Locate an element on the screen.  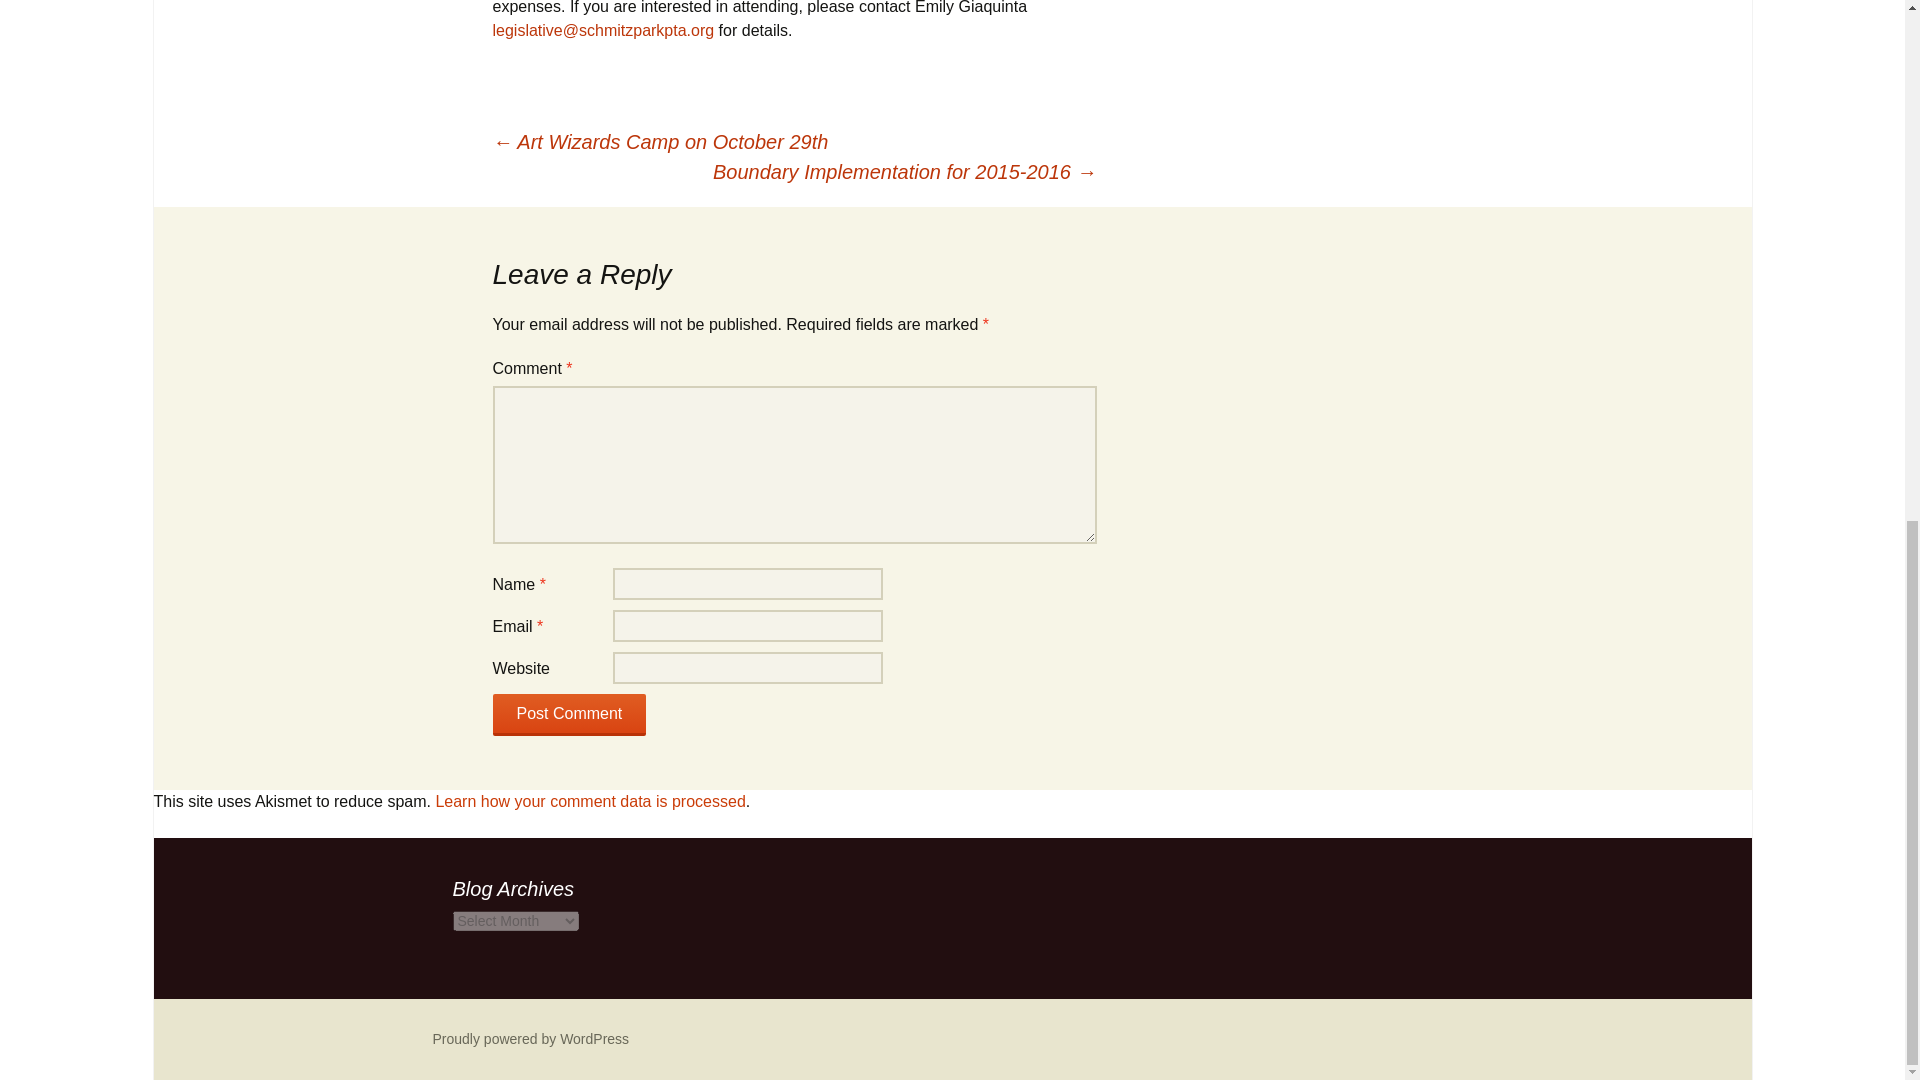
Post Comment is located at coordinates (568, 714).